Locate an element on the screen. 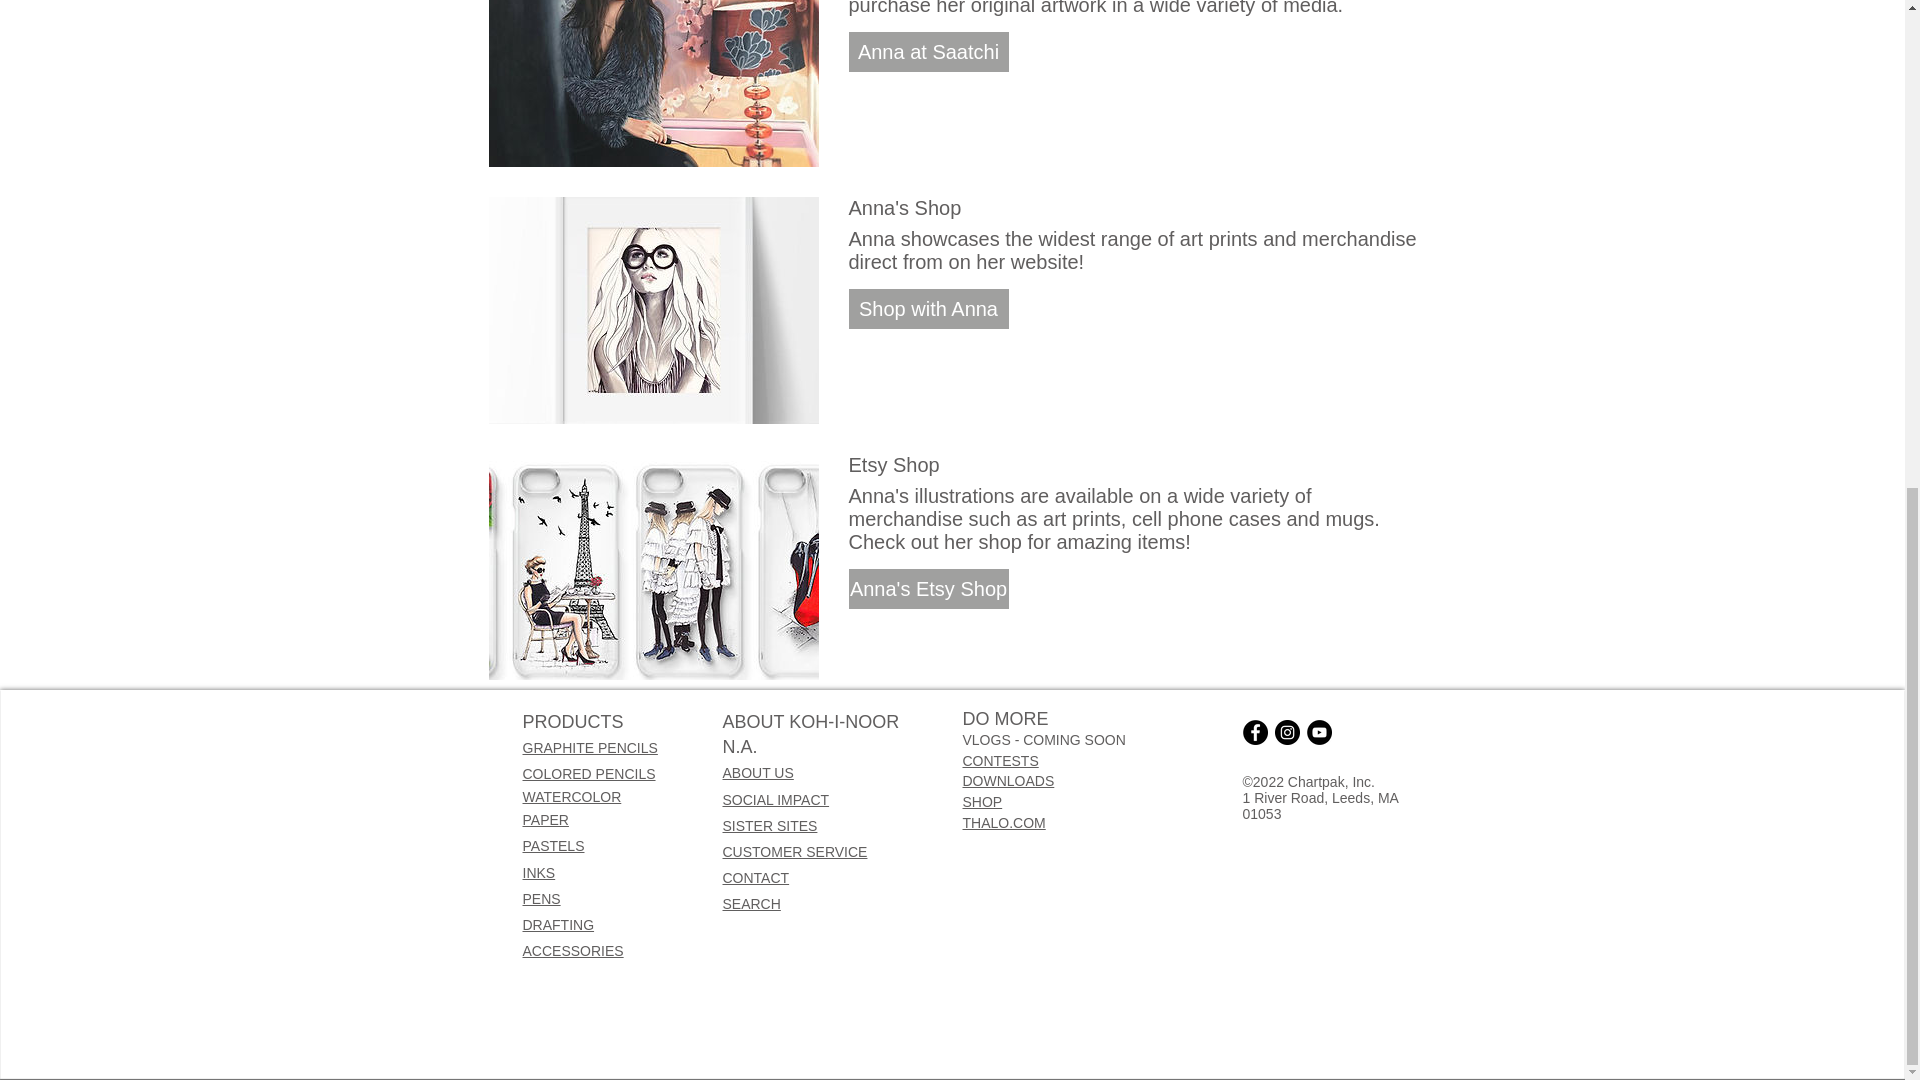  Anna Hammer's Etsy Shop is located at coordinates (652, 566).